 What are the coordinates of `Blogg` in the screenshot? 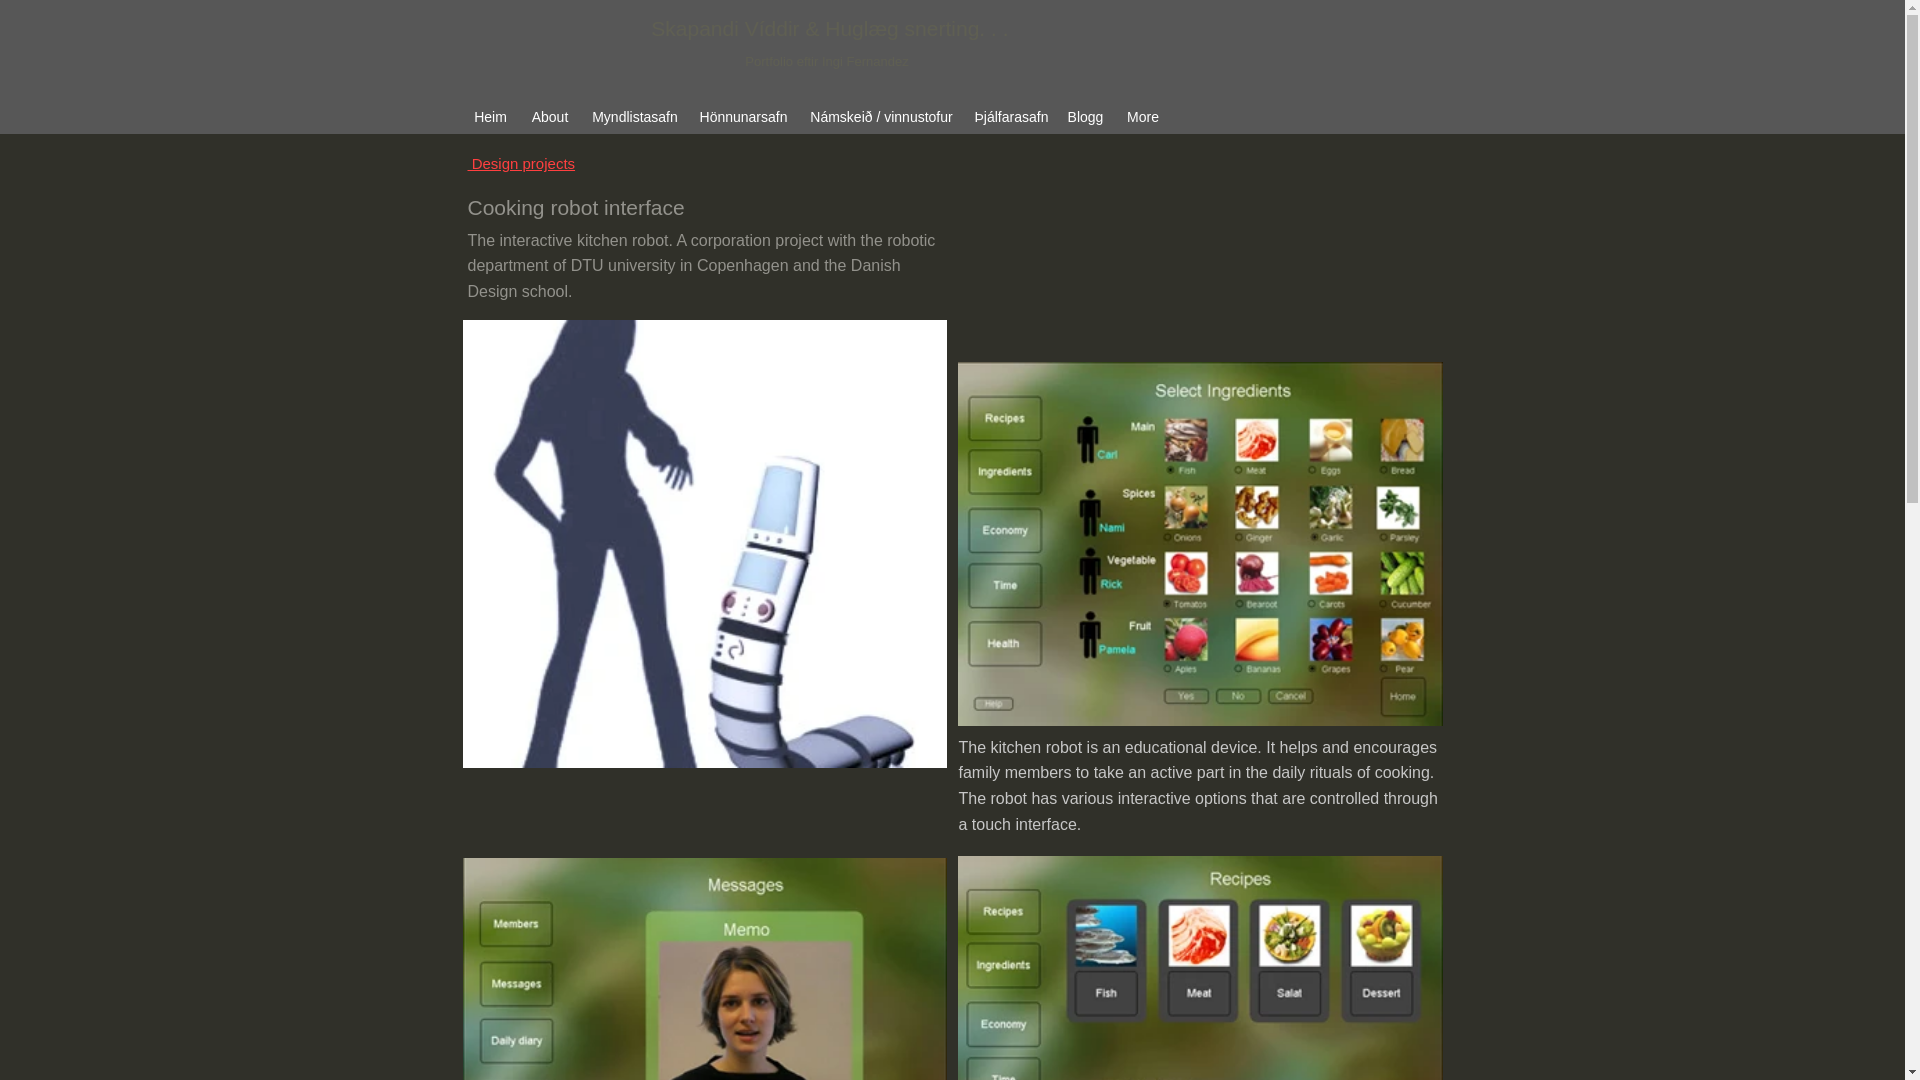 It's located at (1086, 116).